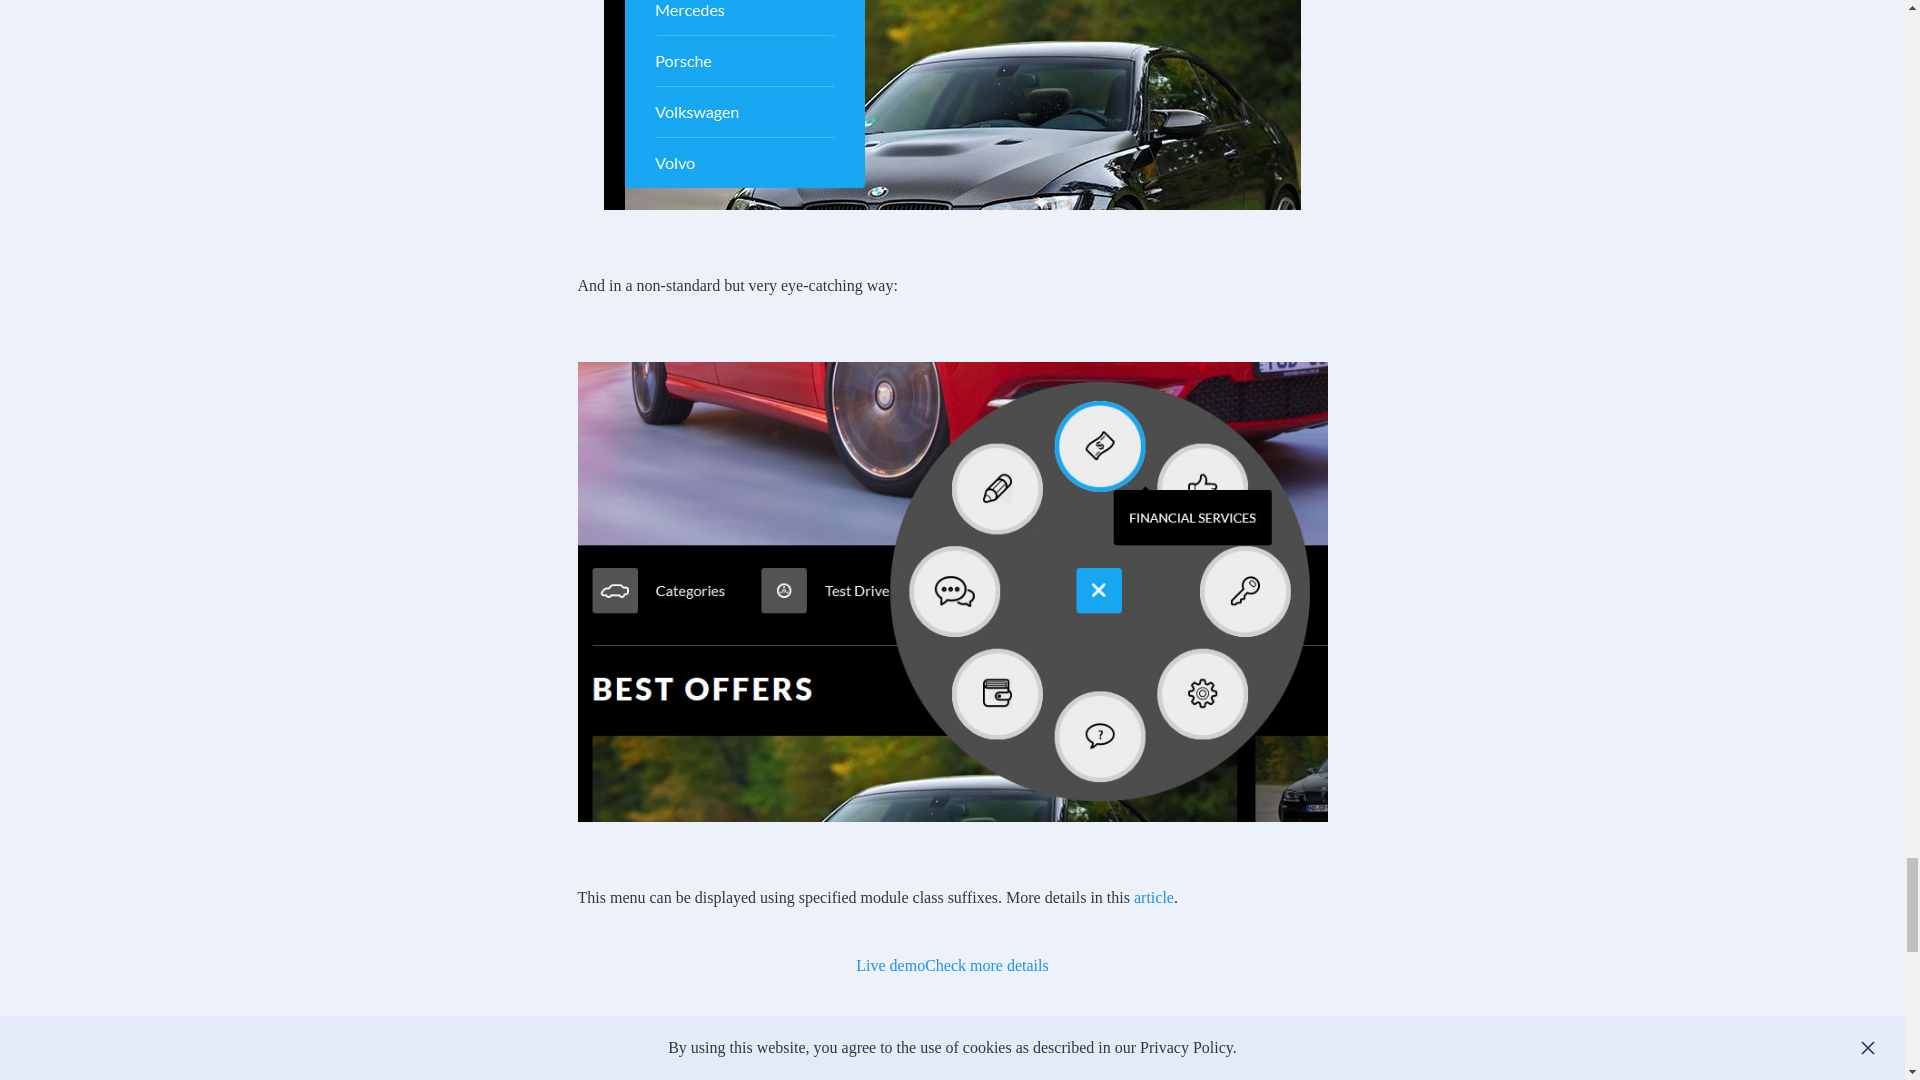 The width and height of the screenshot is (1920, 1080). I want to click on JM Car Dealer module suffixes, so click(1154, 897).